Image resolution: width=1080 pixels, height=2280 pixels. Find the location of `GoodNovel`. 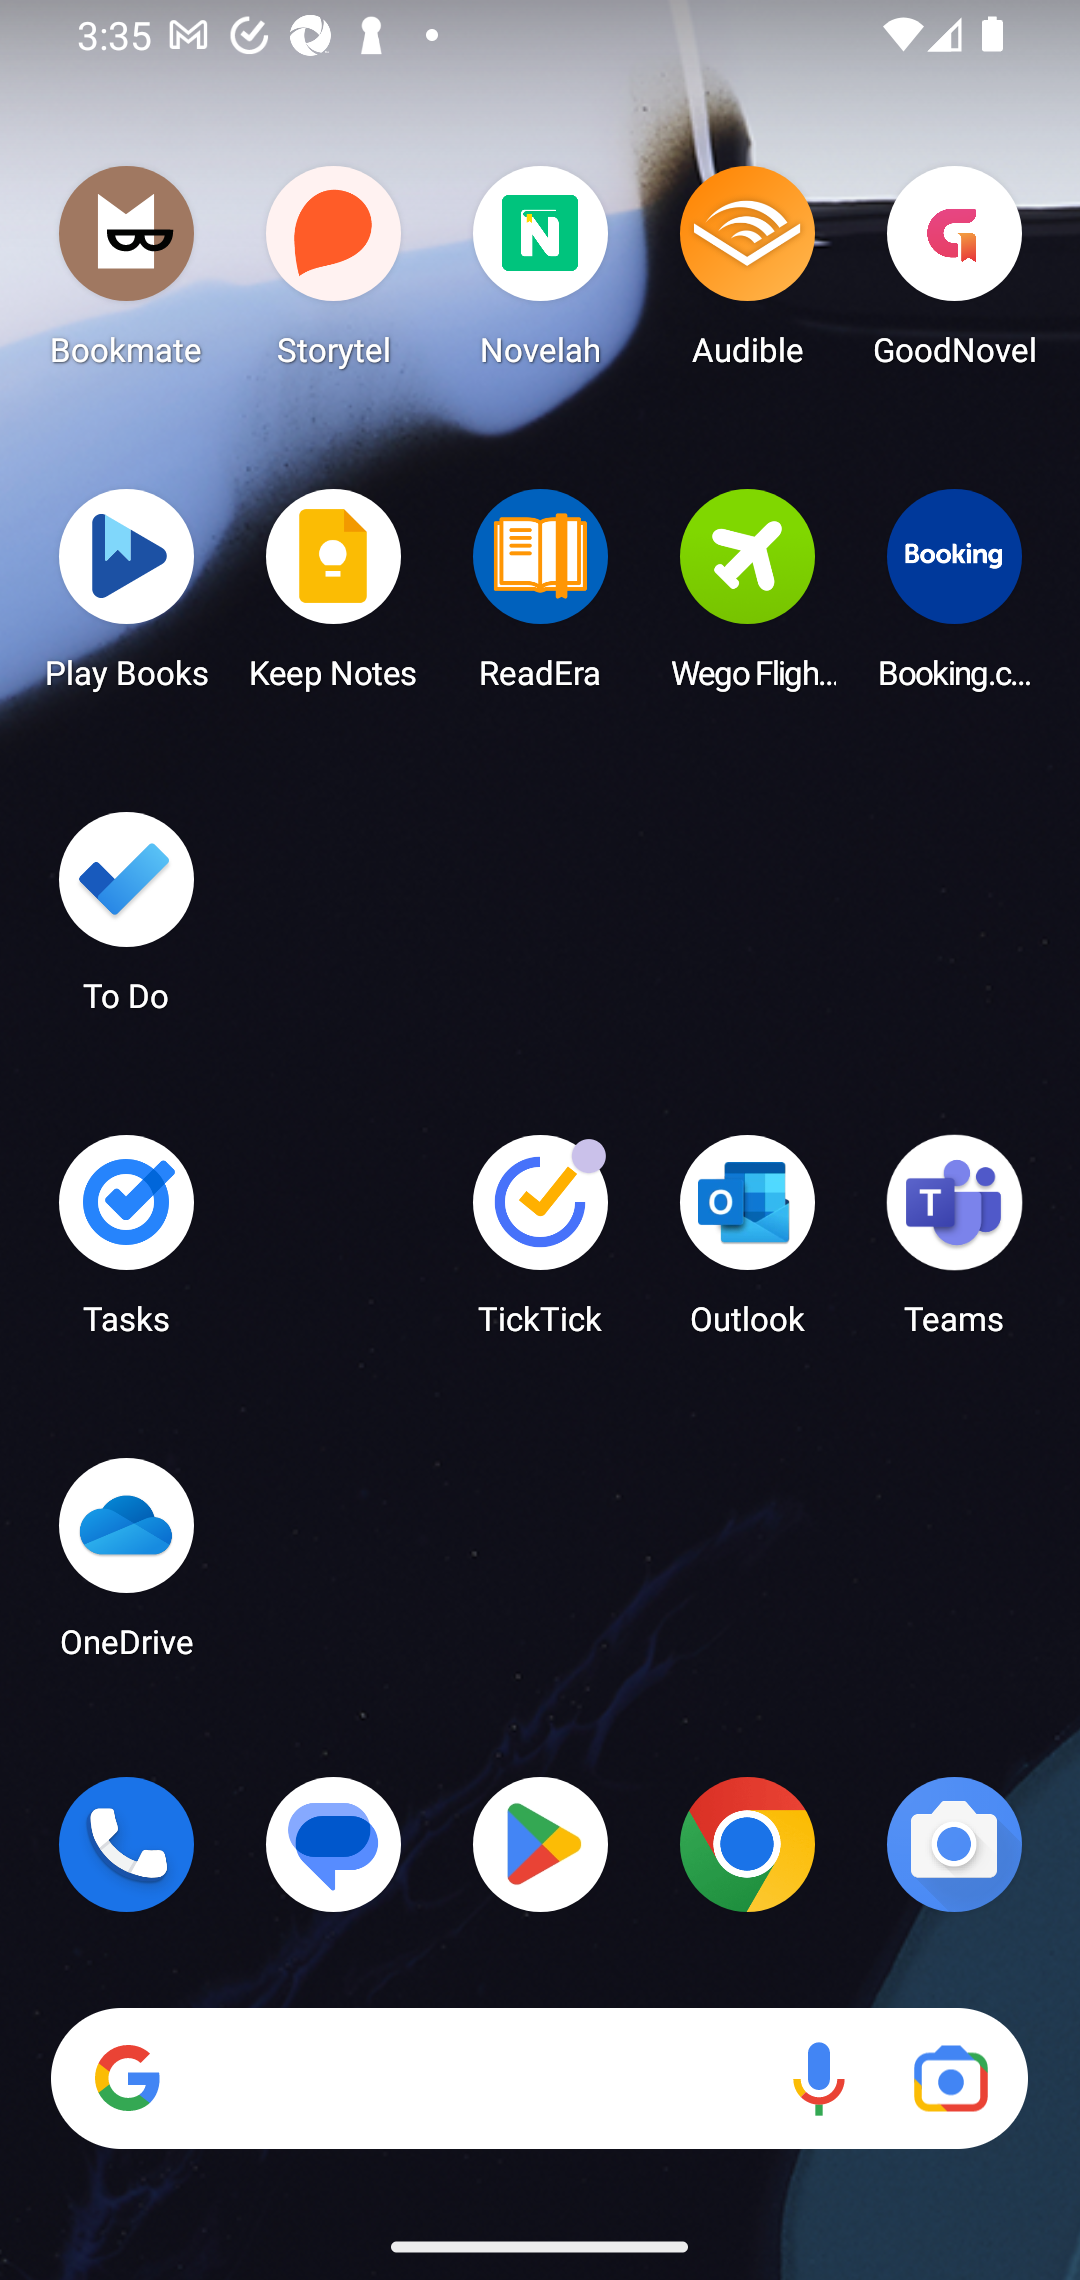

GoodNovel is located at coordinates (954, 274).